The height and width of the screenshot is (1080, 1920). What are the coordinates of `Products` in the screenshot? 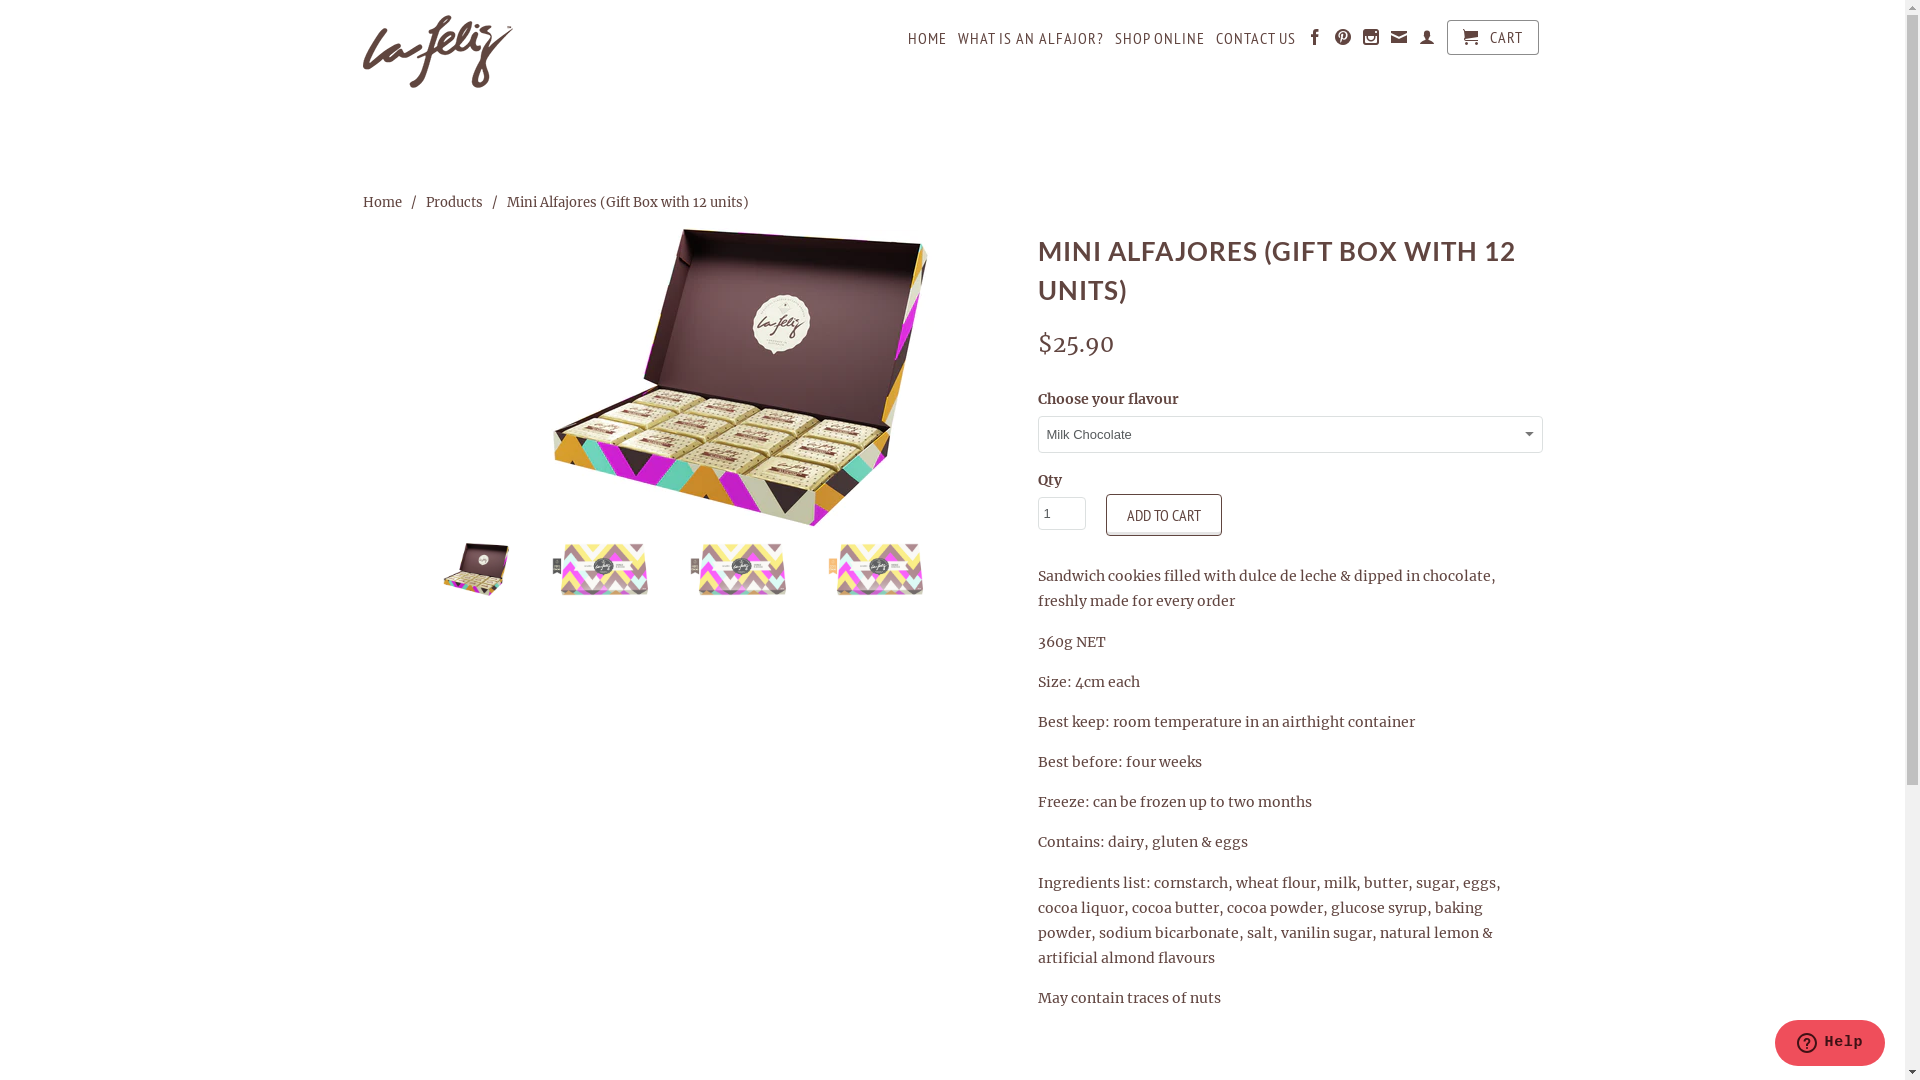 It's located at (454, 202).